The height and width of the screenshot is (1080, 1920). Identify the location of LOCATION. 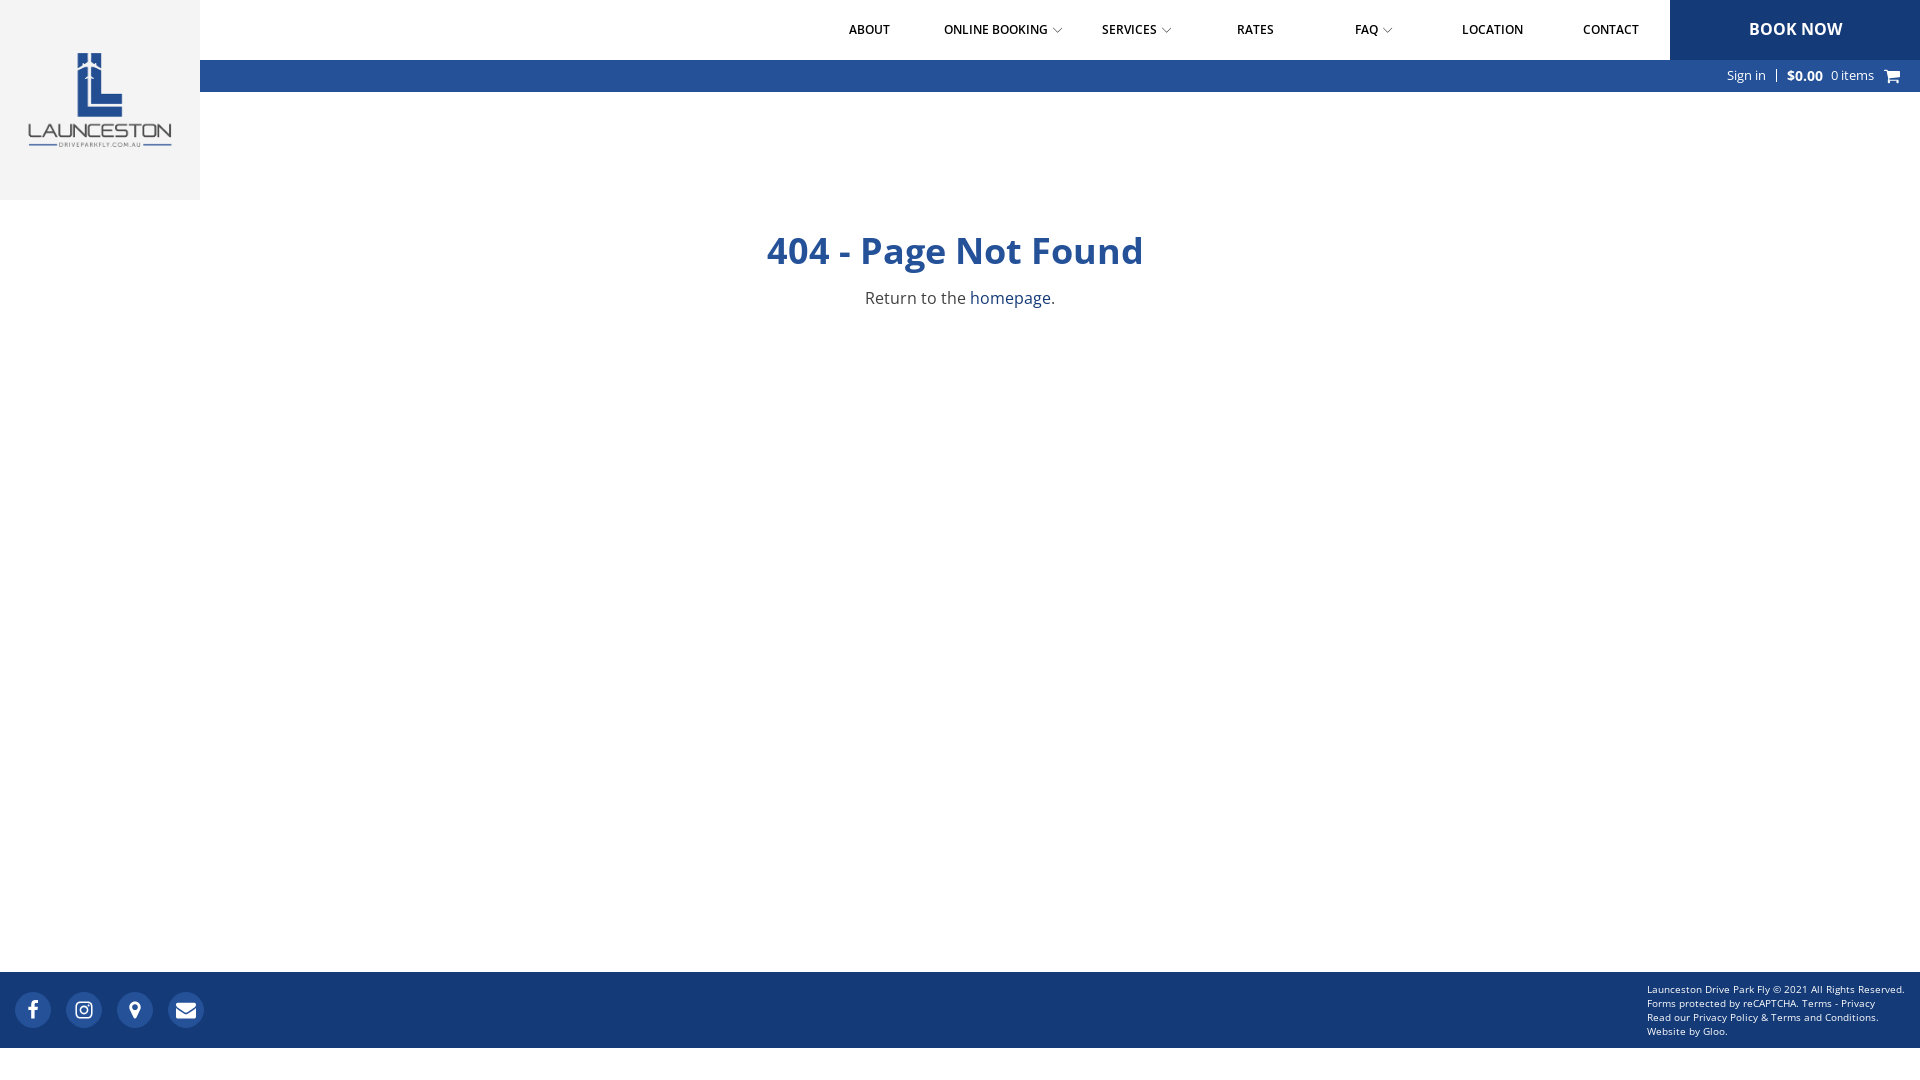
(1492, 30).